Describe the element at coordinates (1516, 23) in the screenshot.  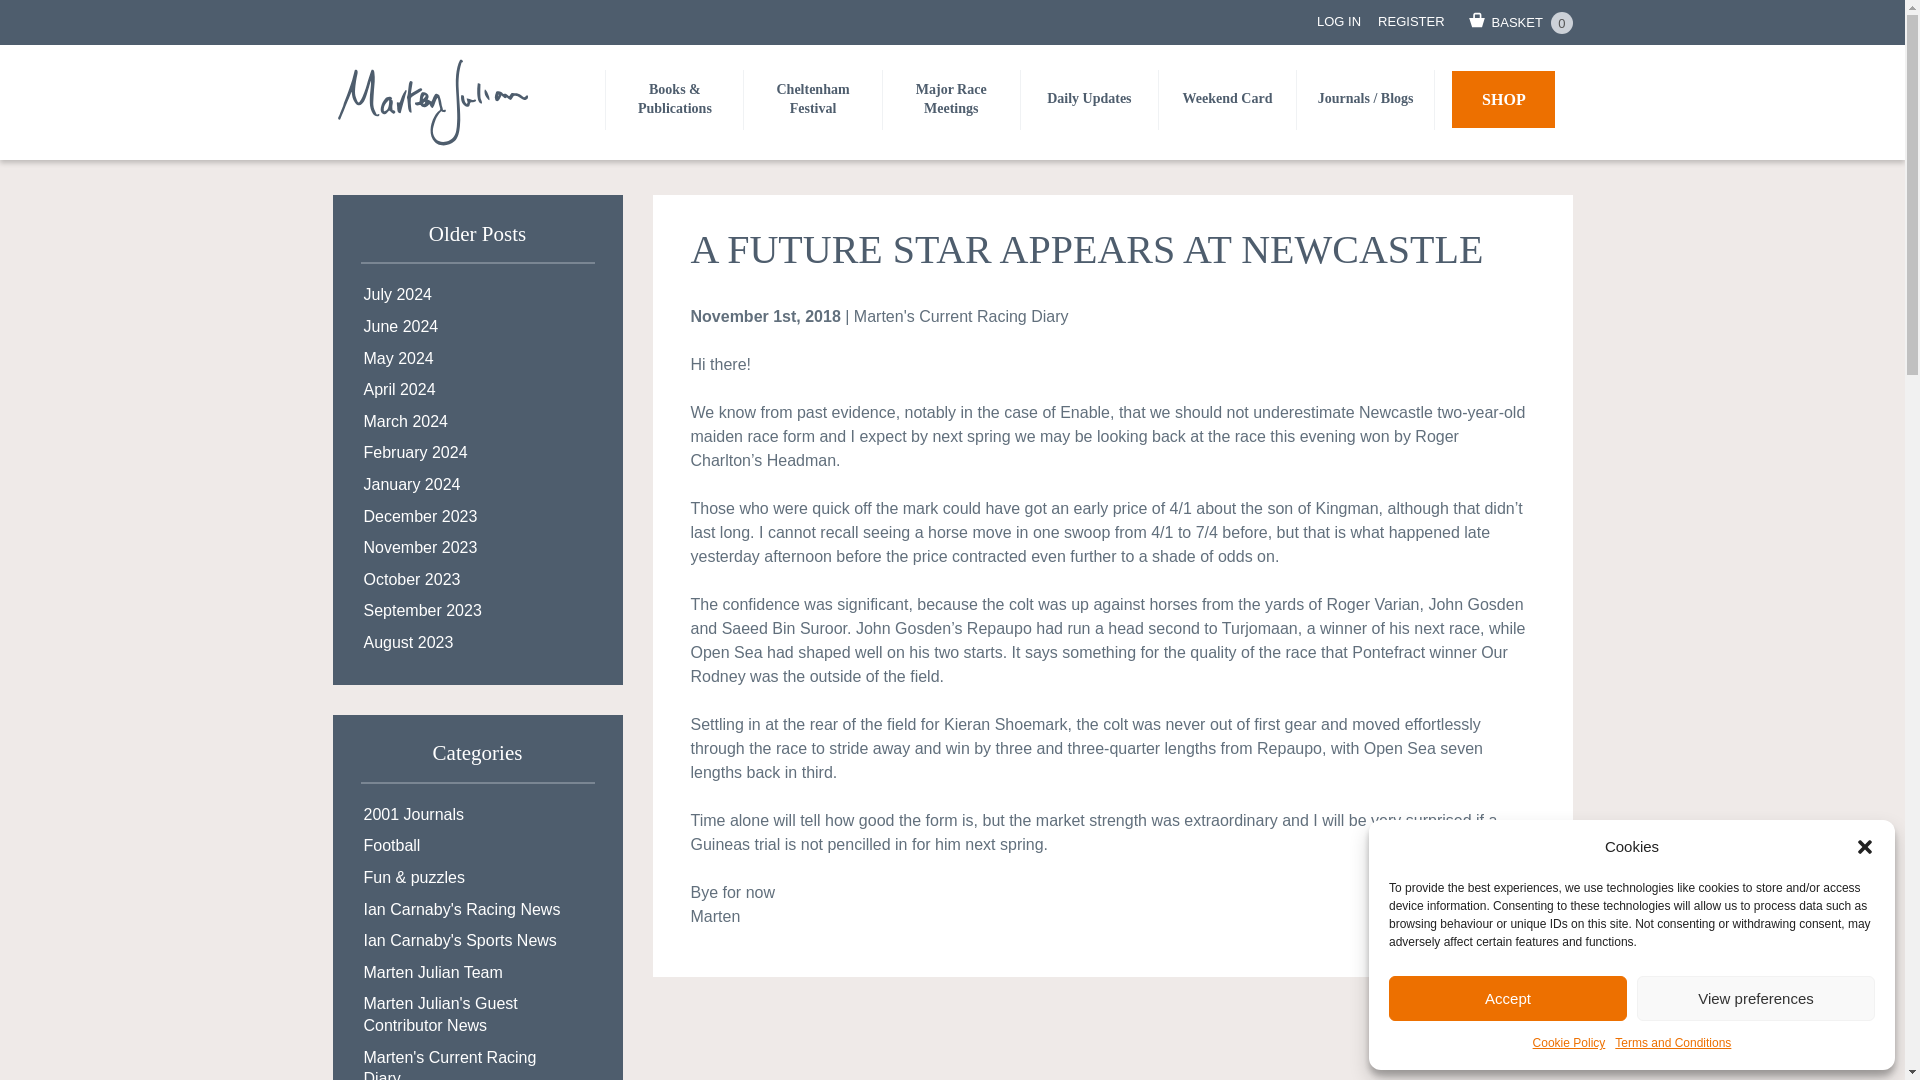
I see `Basket` at that location.